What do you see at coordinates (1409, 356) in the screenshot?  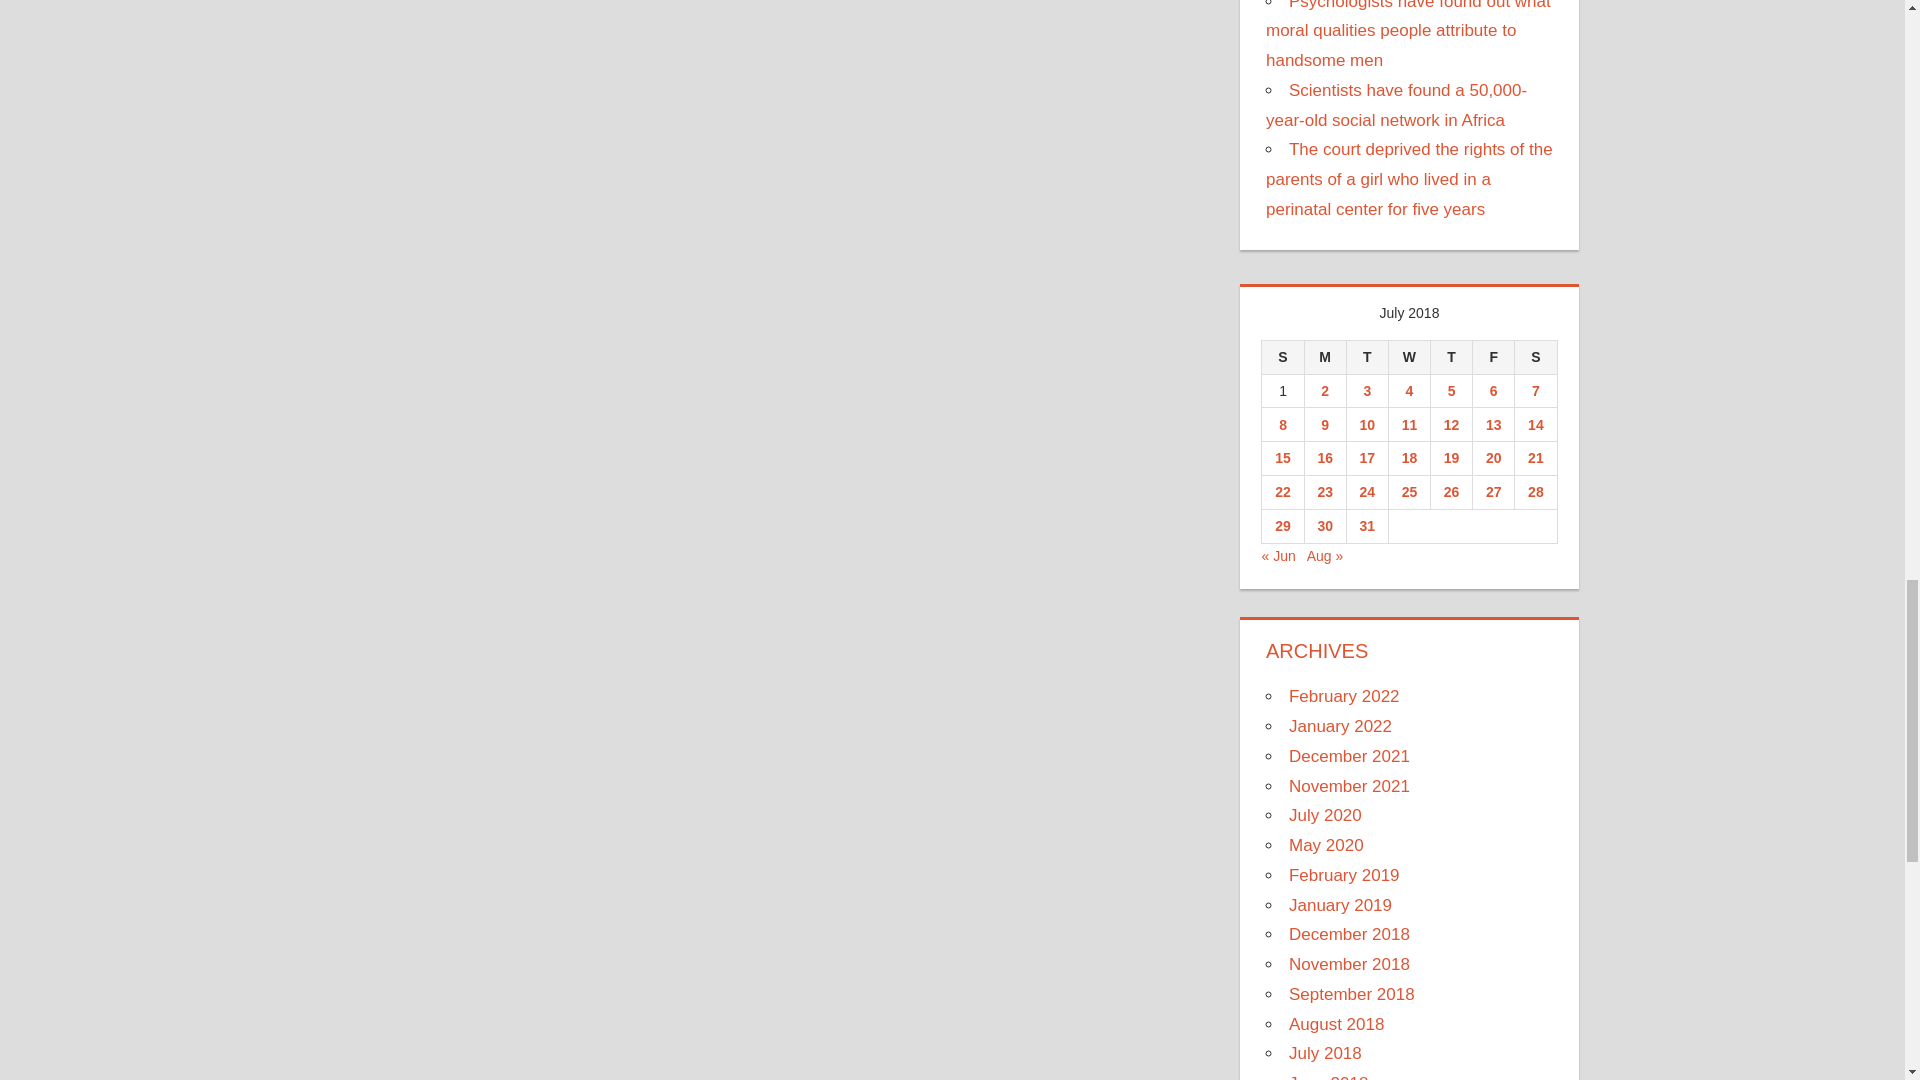 I see `Wednesday` at bounding box center [1409, 356].